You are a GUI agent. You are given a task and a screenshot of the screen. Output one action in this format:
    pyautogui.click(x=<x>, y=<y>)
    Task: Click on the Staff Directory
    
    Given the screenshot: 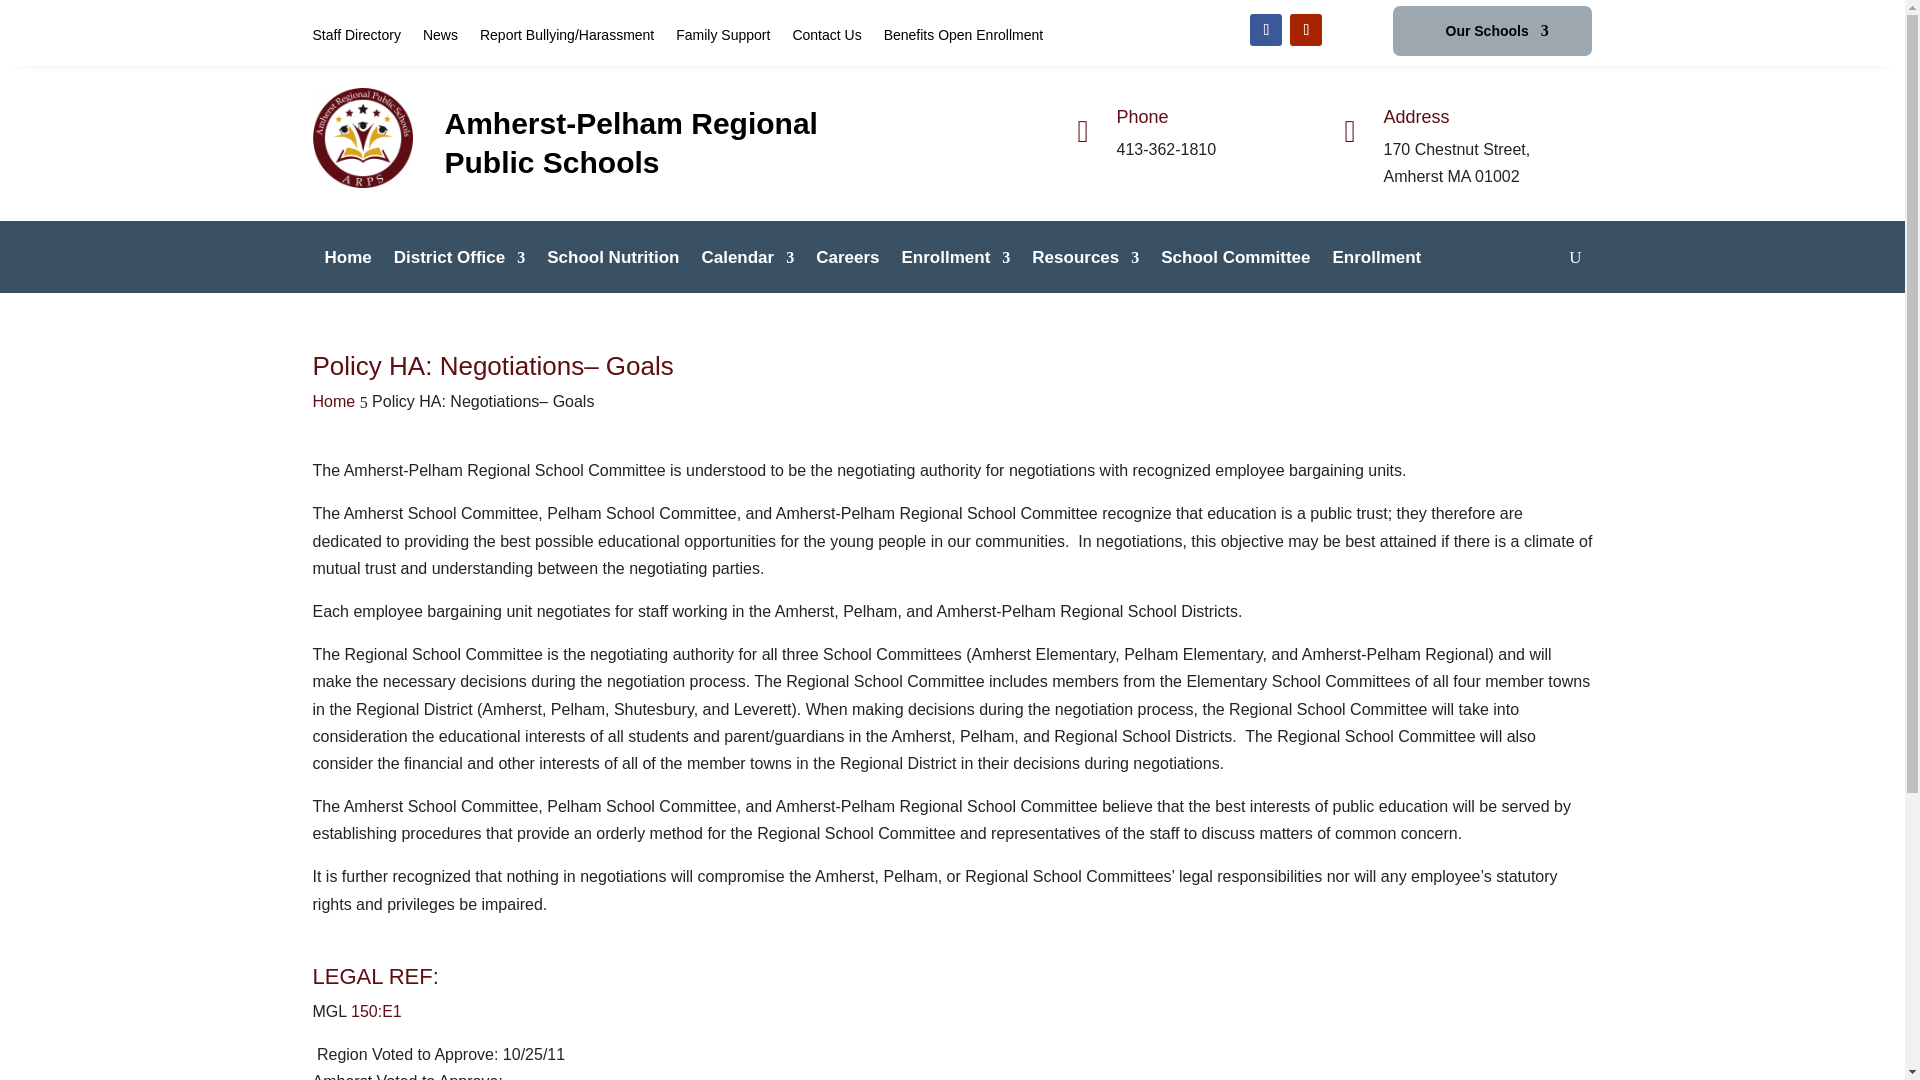 What is the action you would take?
    pyautogui.click(x=355, y=38)
    